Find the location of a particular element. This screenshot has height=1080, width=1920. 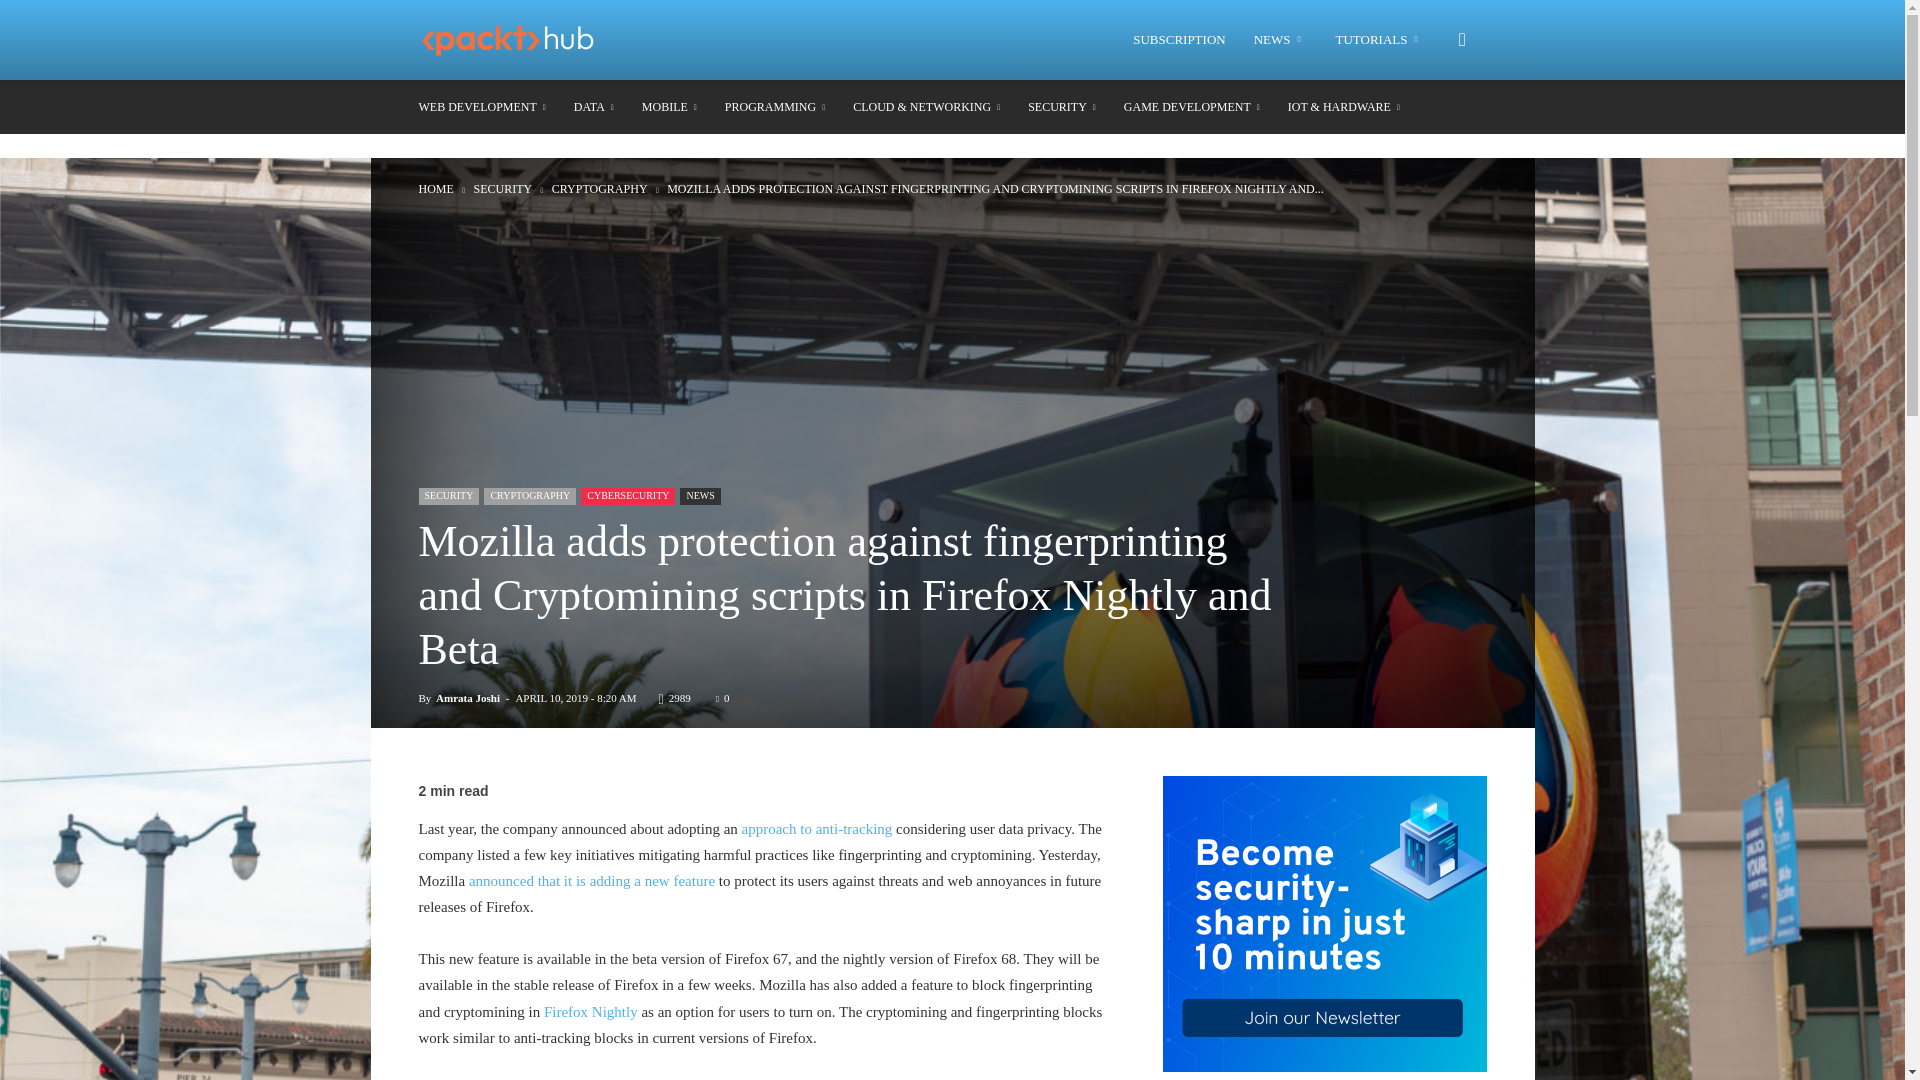

NEWS is located at coordinates (1281, 40).